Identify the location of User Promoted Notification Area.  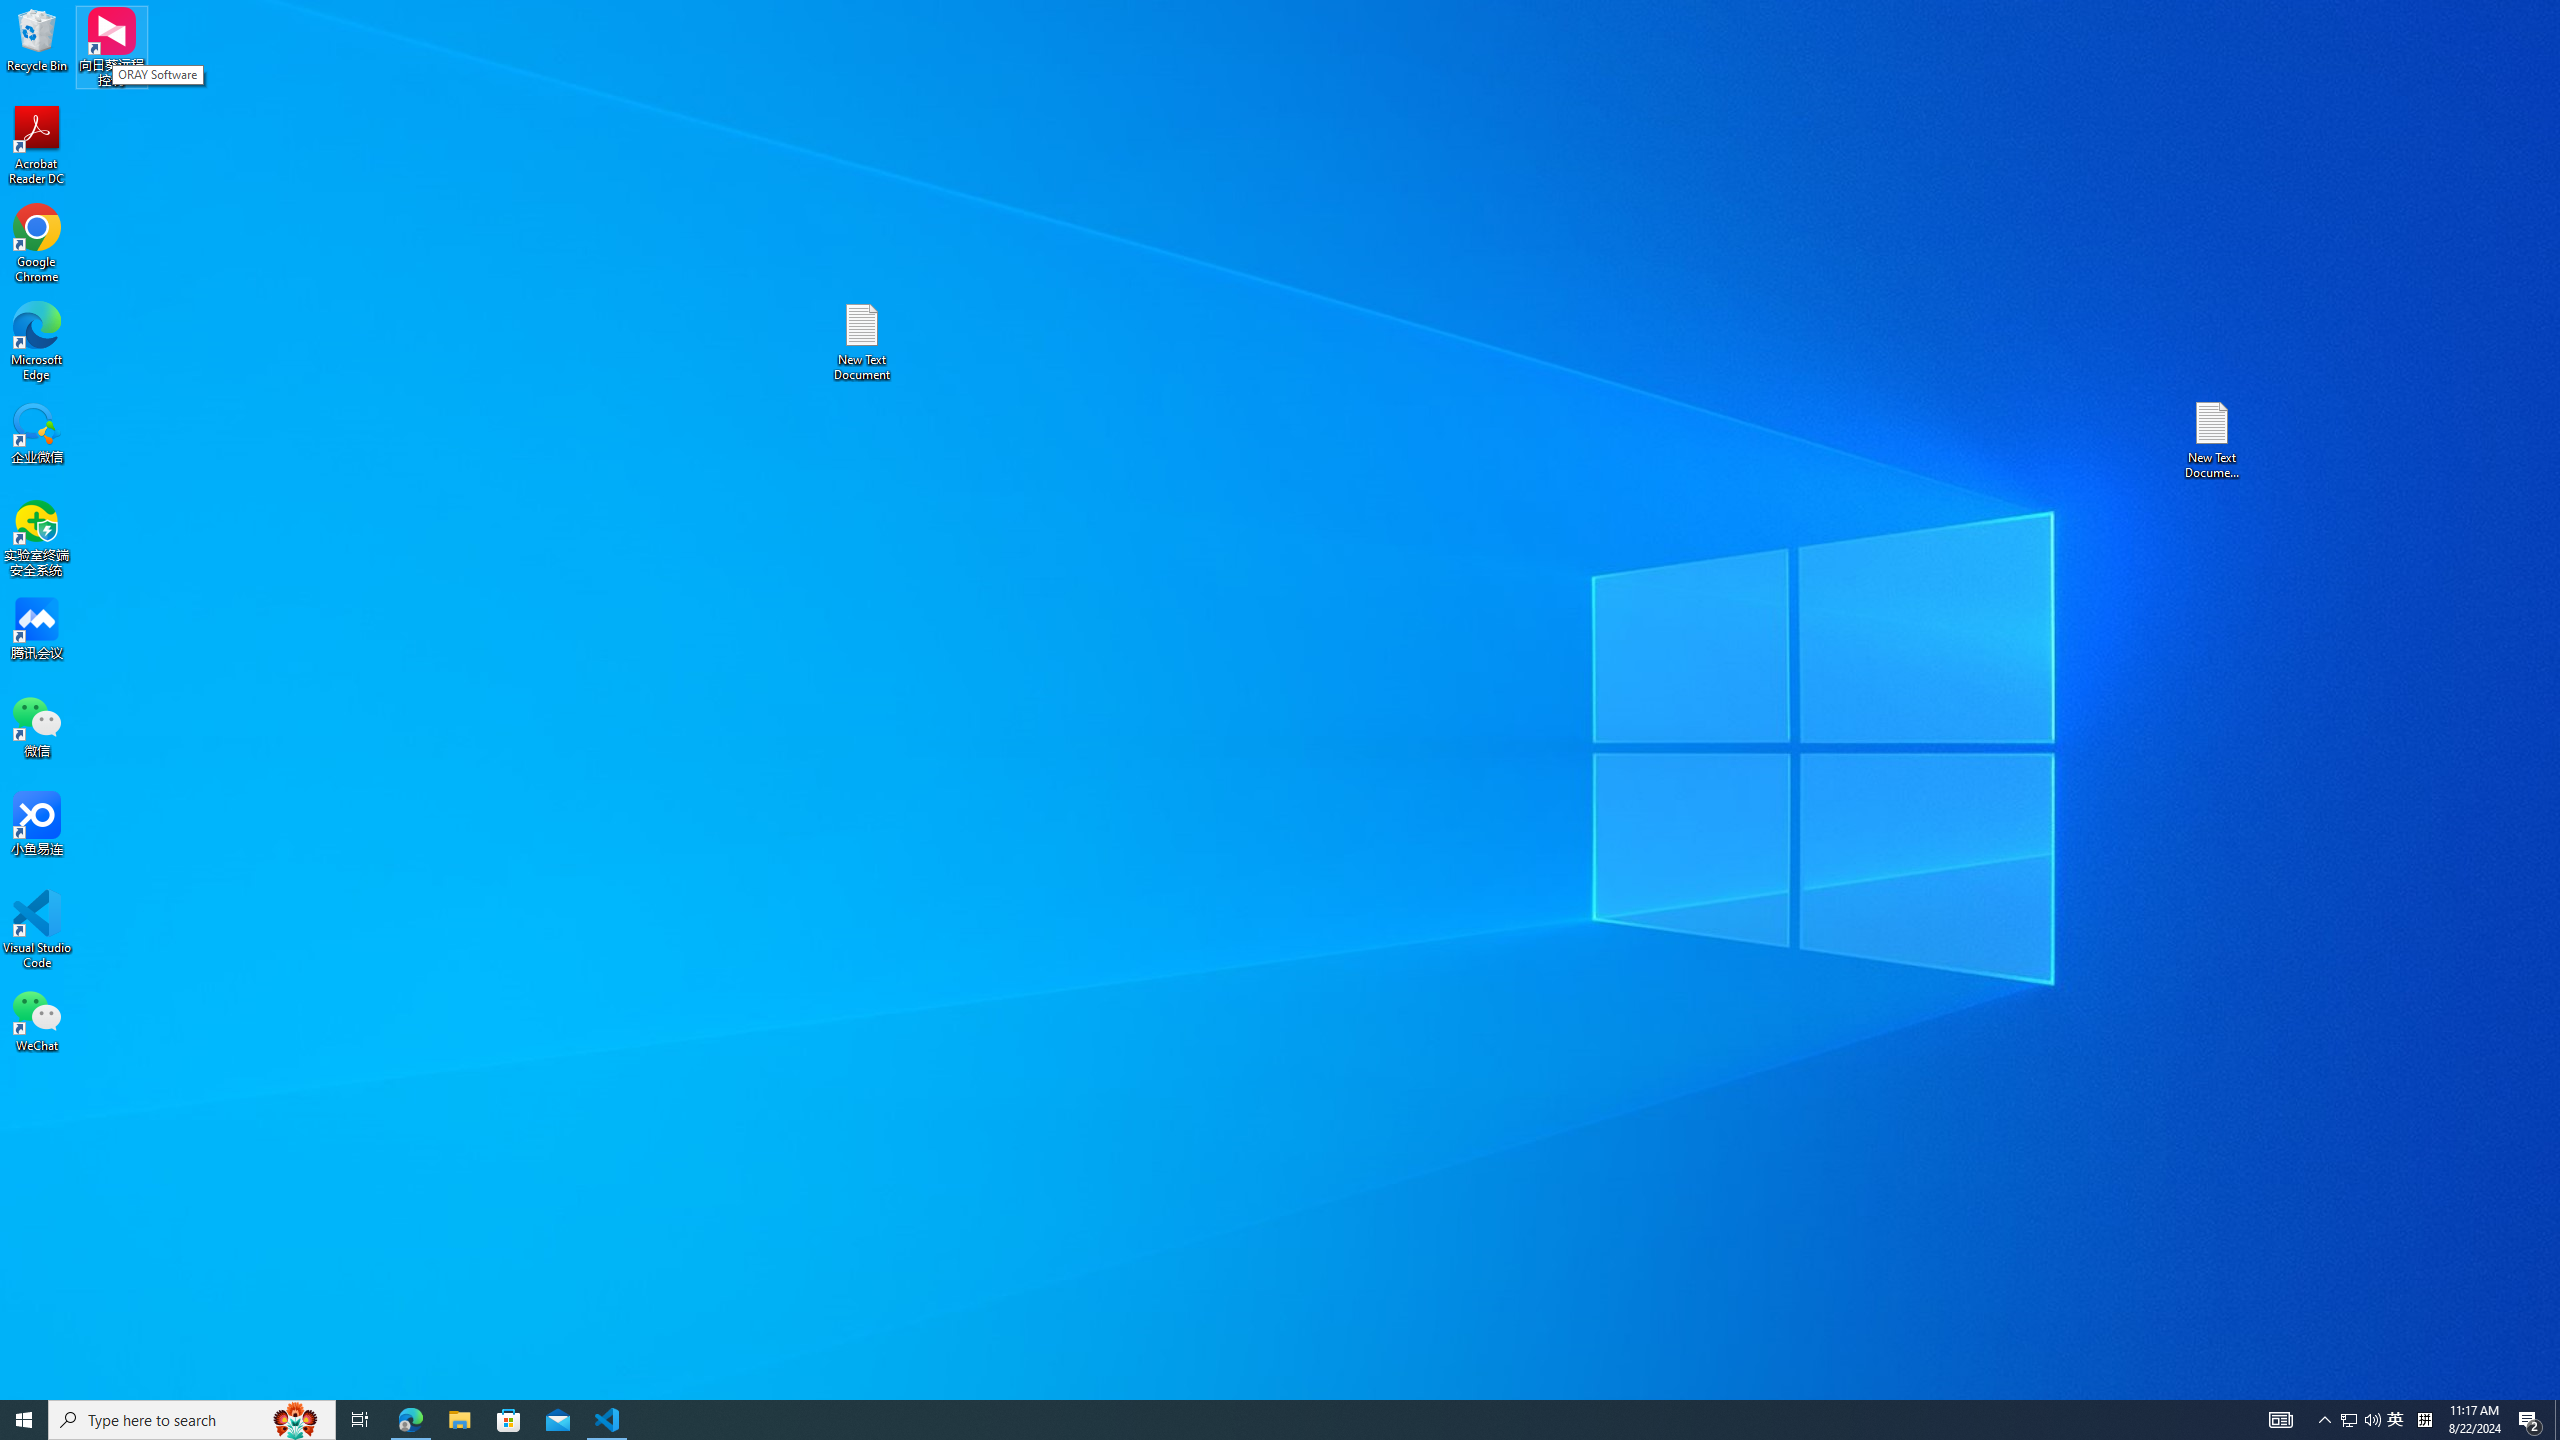
(2361, 1420).